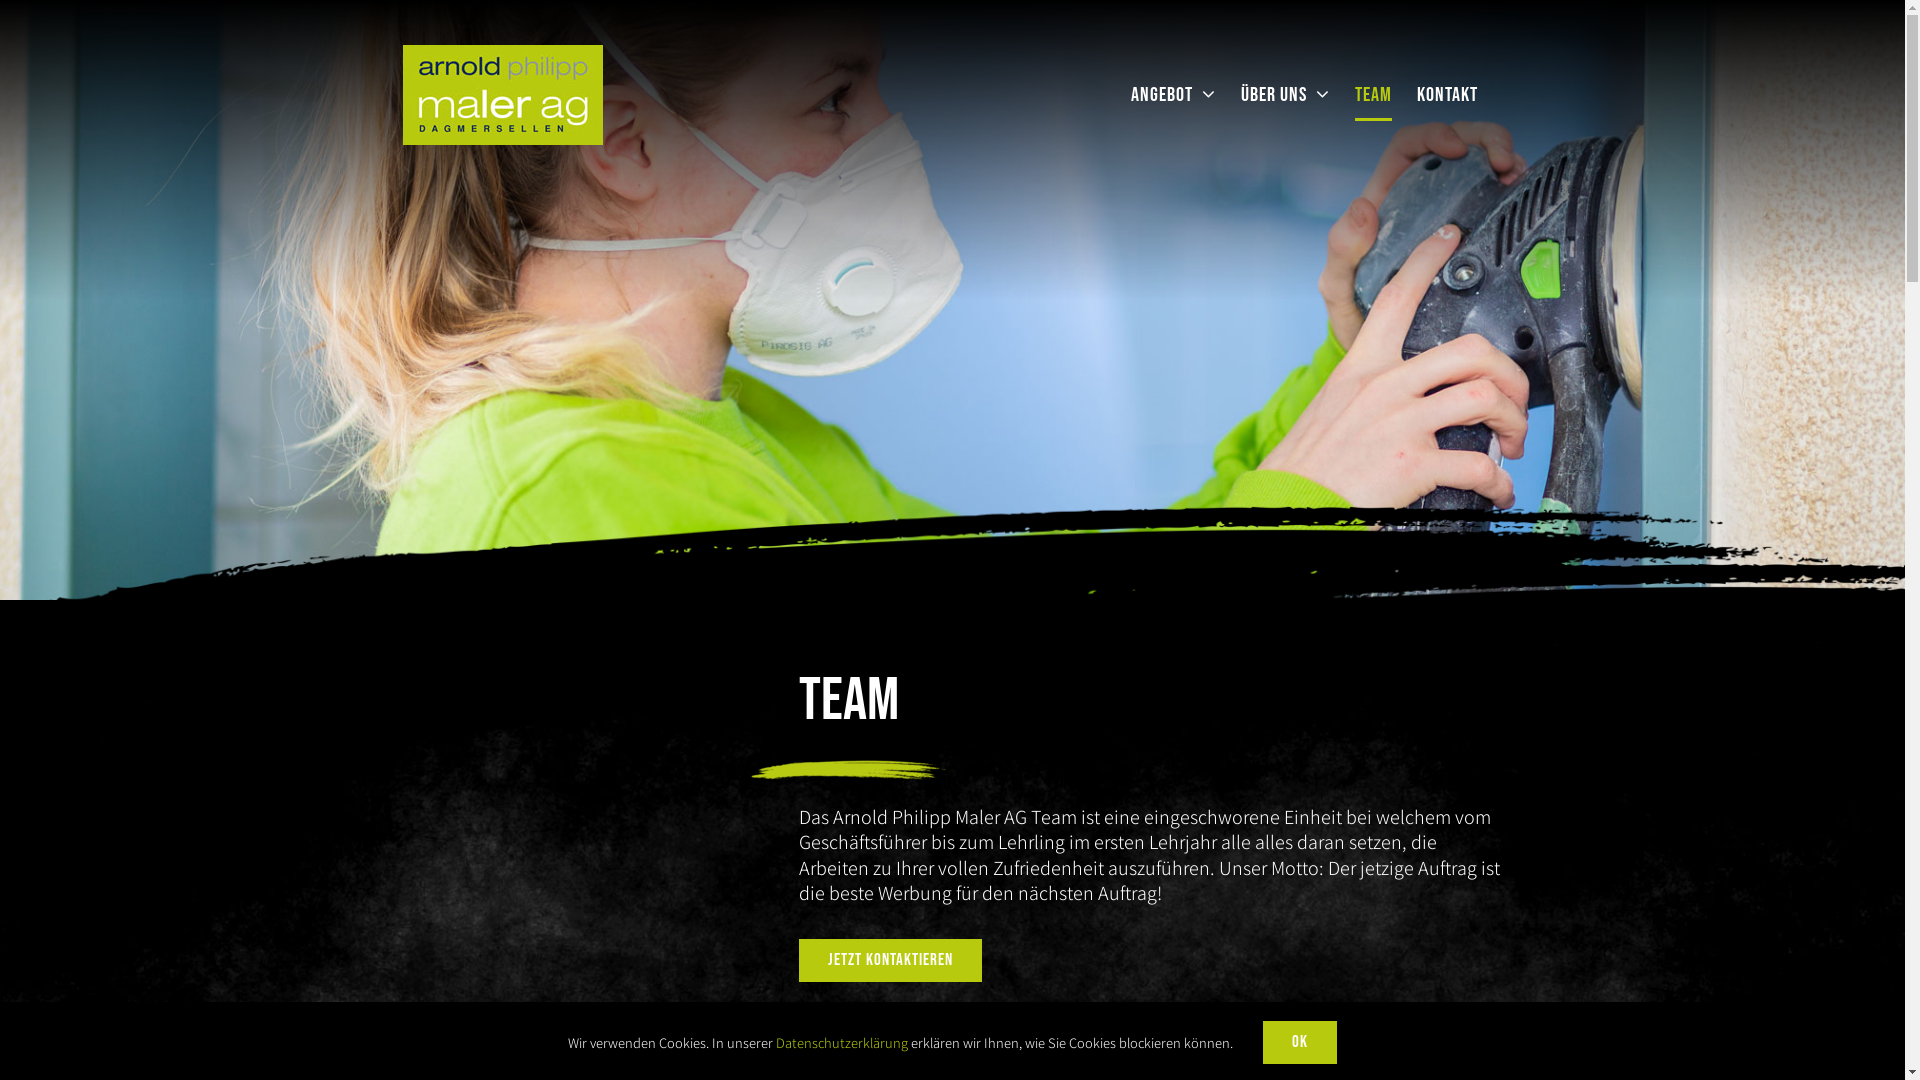 This screenshot has width=1920, height=1080. I want to click on schweif, so click(952, 574).